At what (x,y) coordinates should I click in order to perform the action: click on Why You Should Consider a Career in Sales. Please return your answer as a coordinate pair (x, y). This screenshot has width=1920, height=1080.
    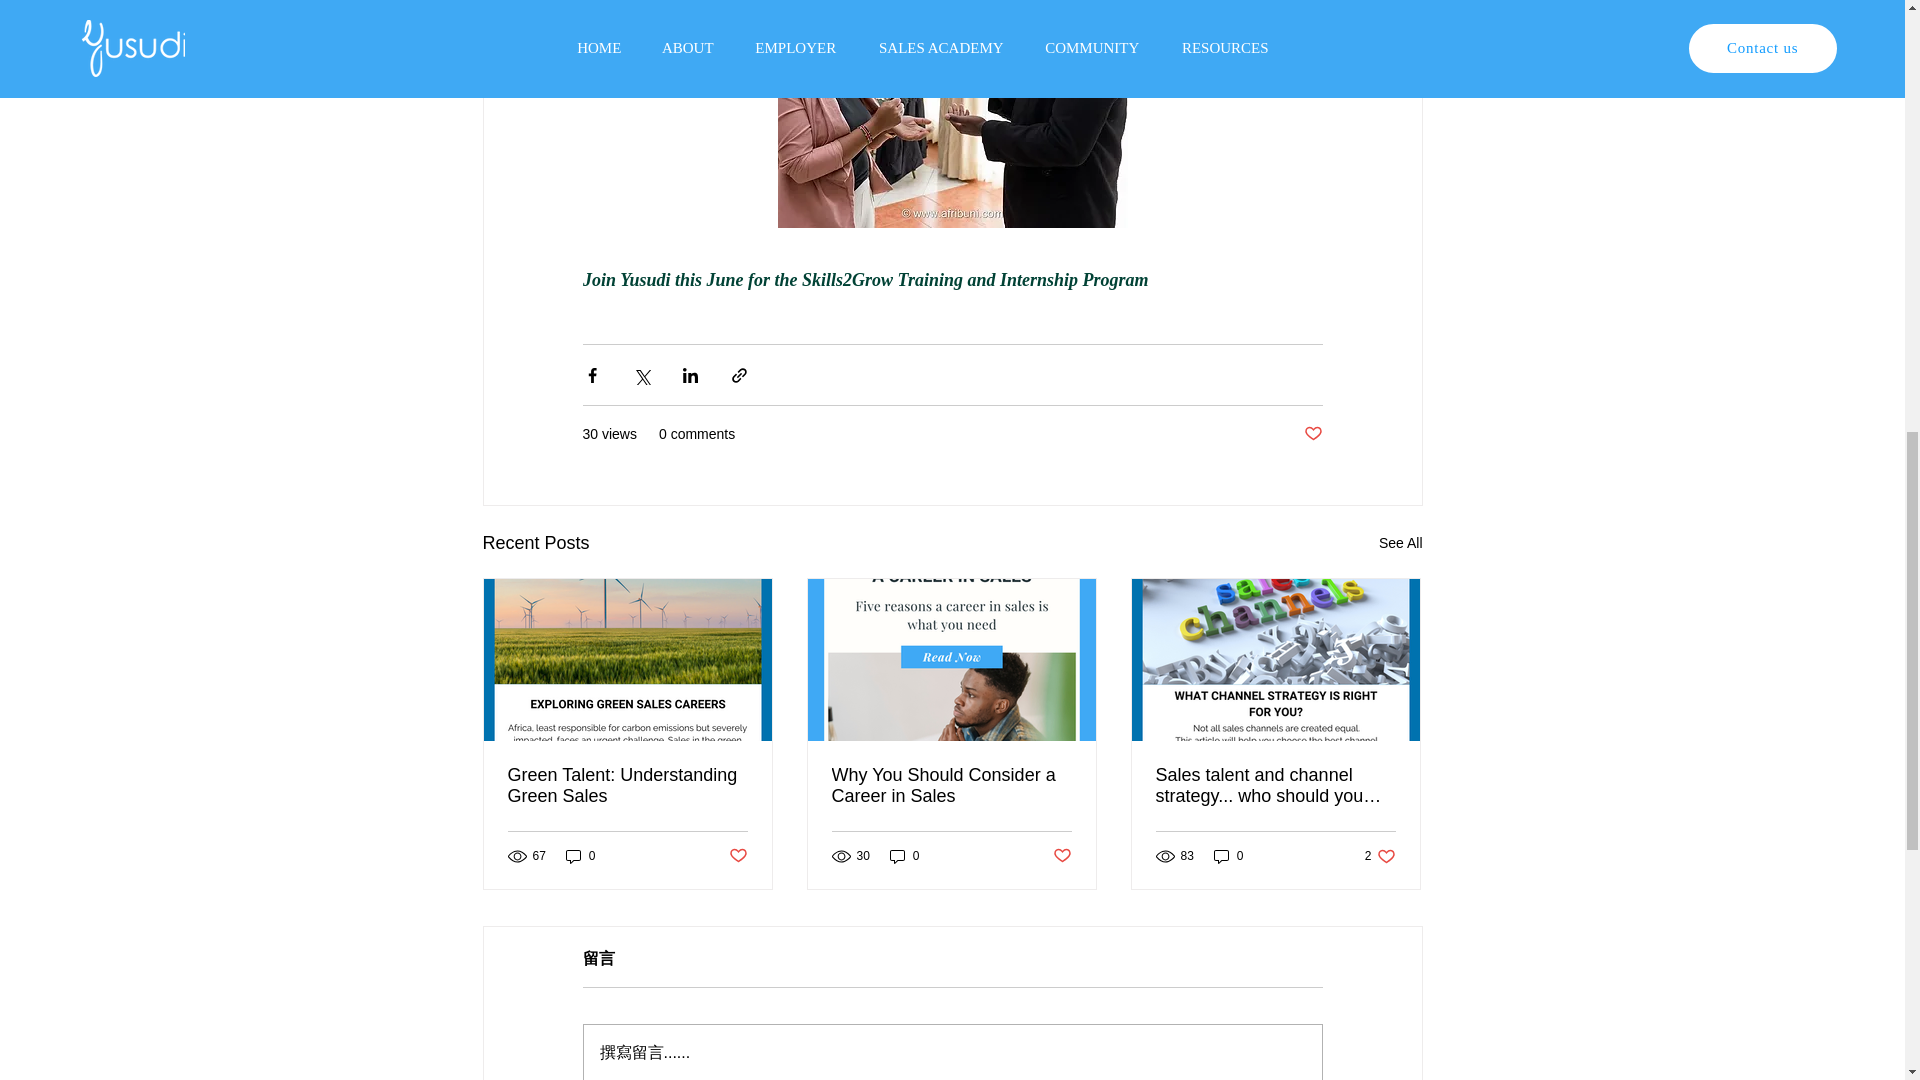
    Looking at the image, I should click on (1380, 855).